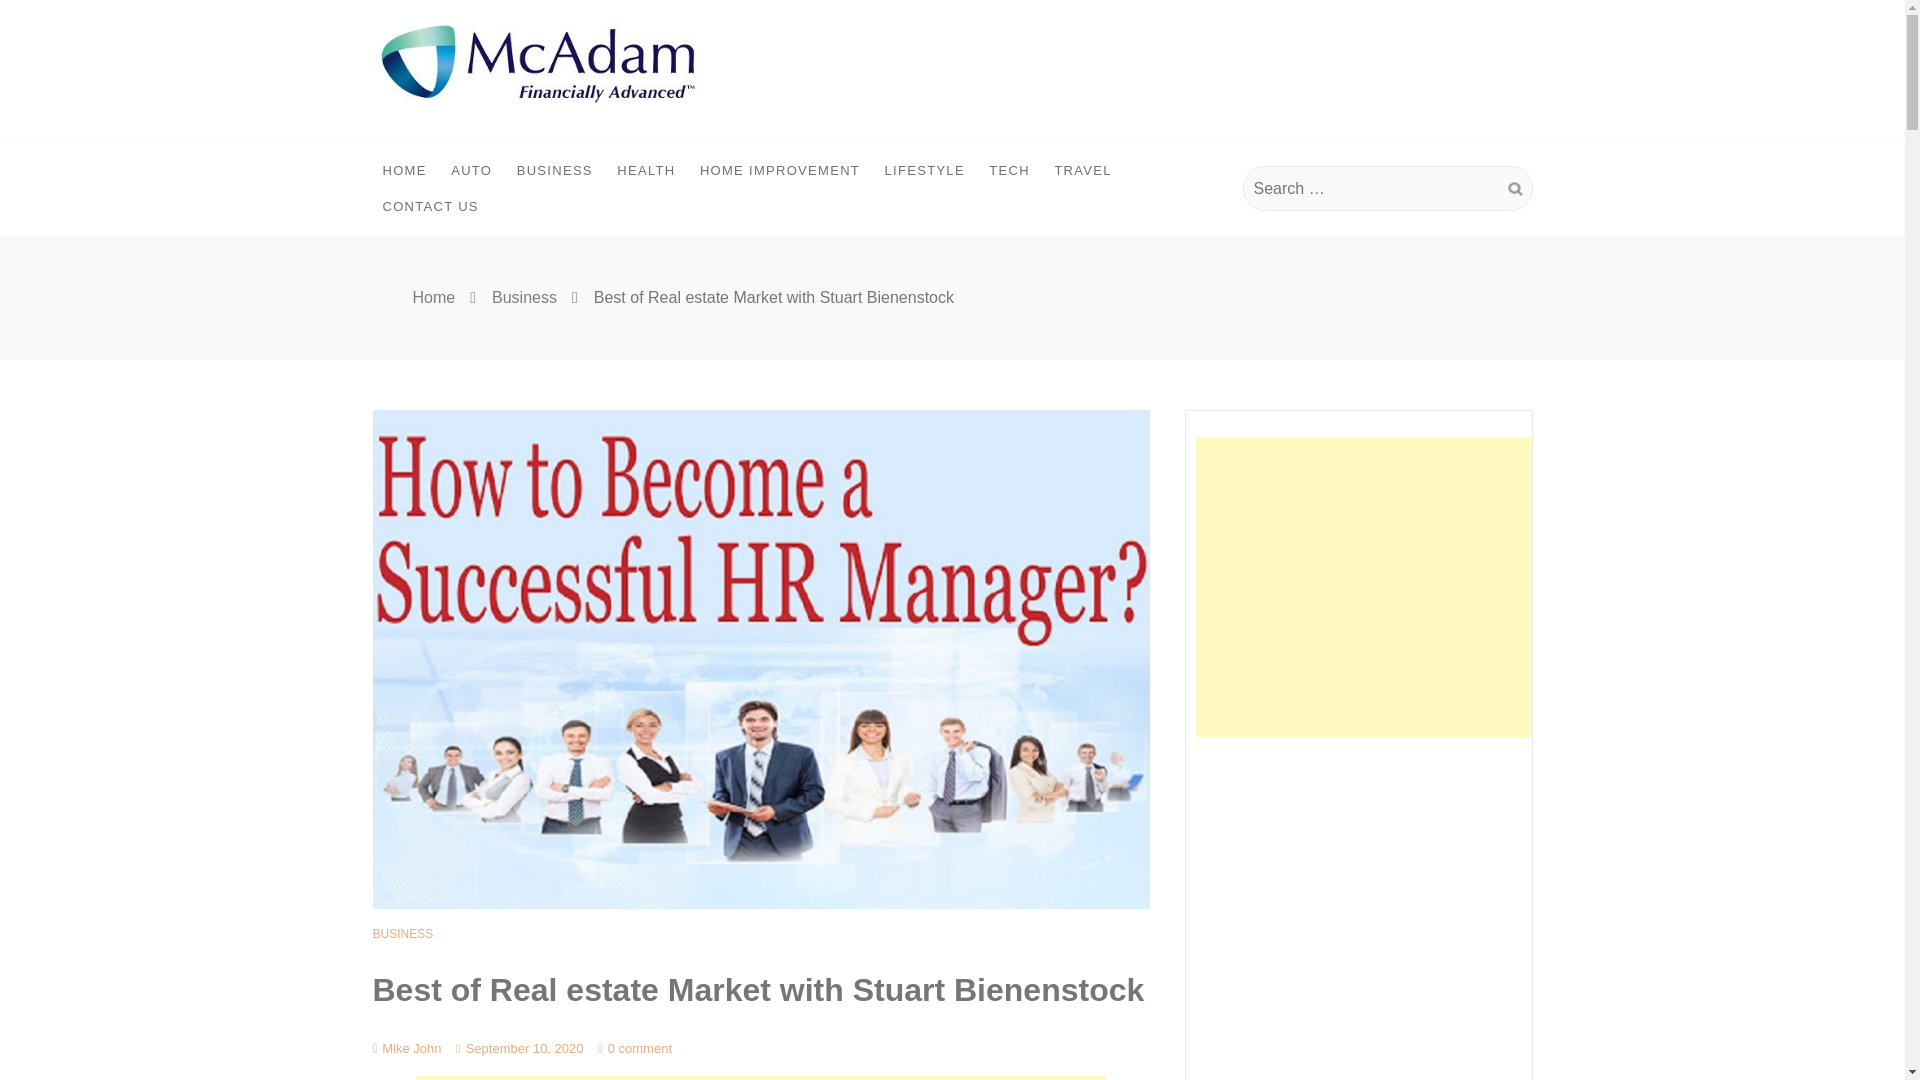 Image resolution: width=1920 pixels, height=1080 pixels. I want to click on TECH, so click(1010, 171).